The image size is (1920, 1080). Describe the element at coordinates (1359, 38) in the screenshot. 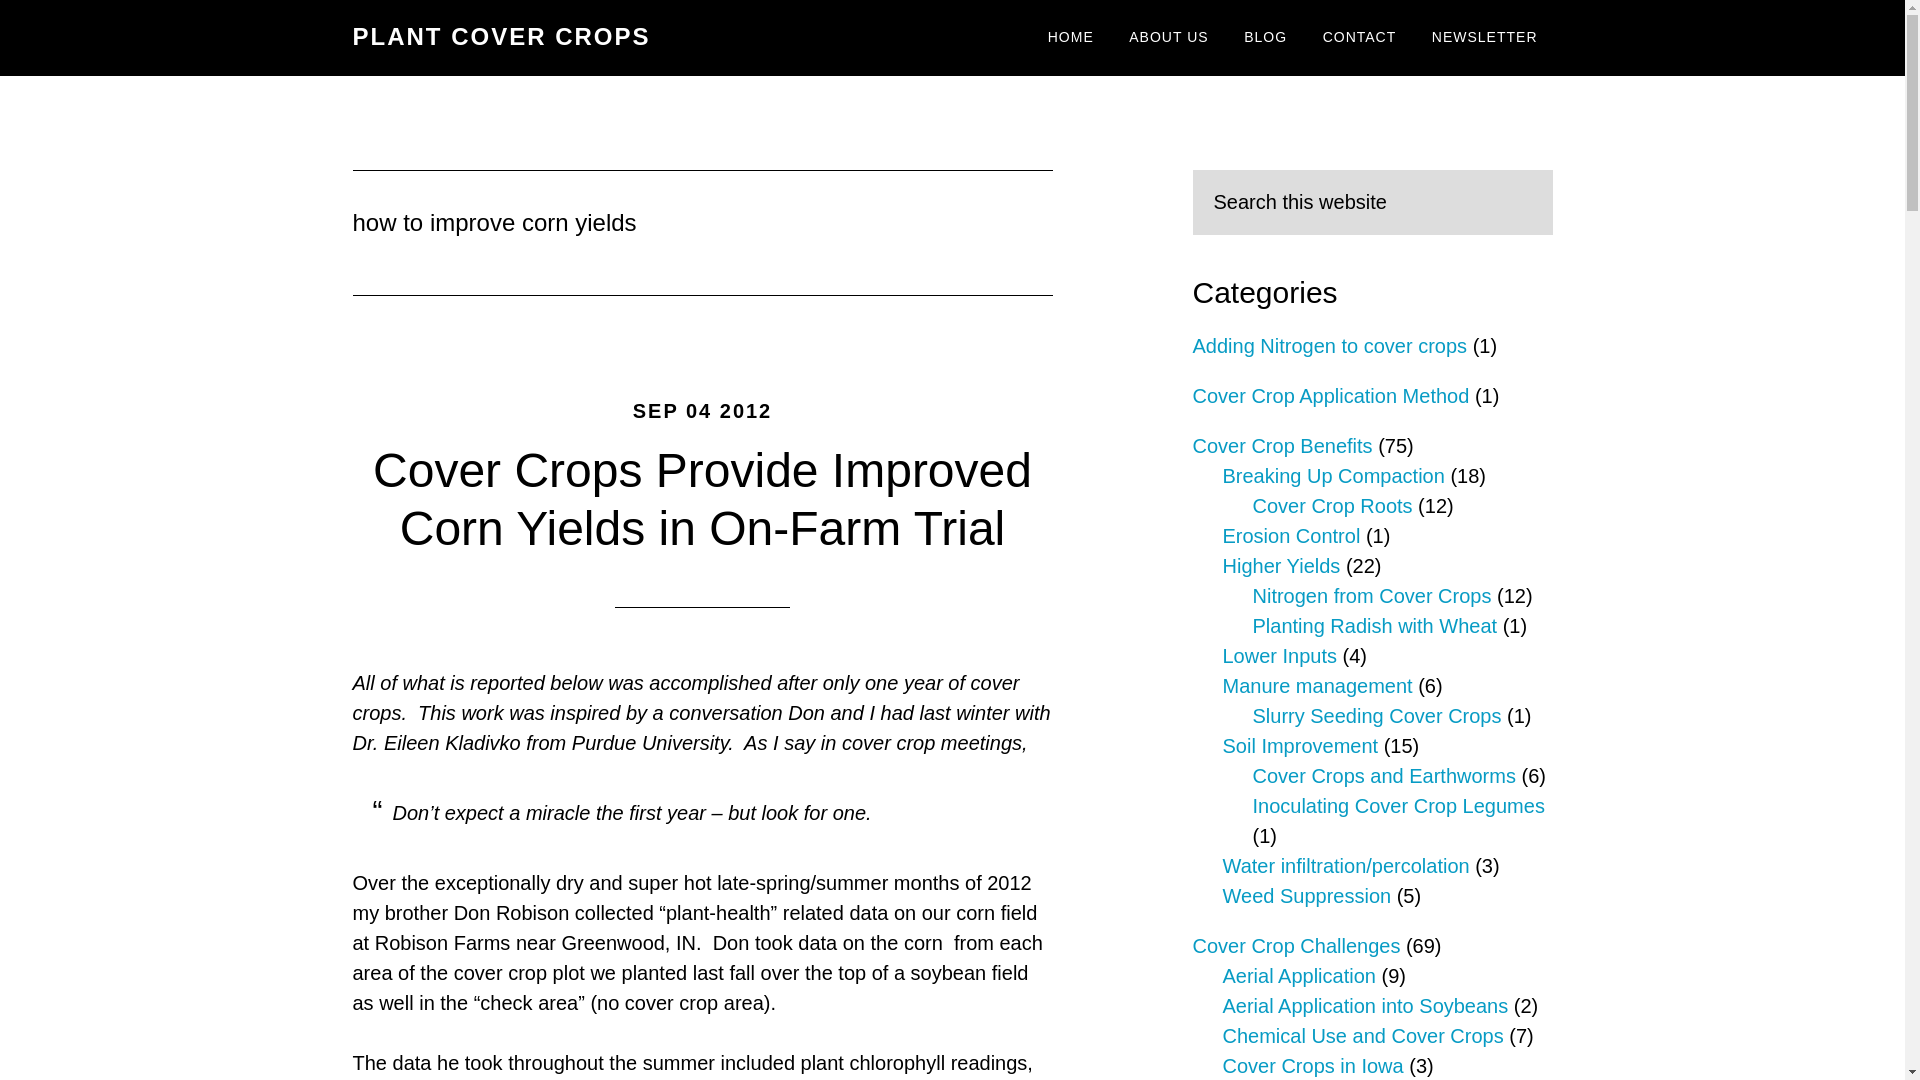

I see `CONTACT` at that location.